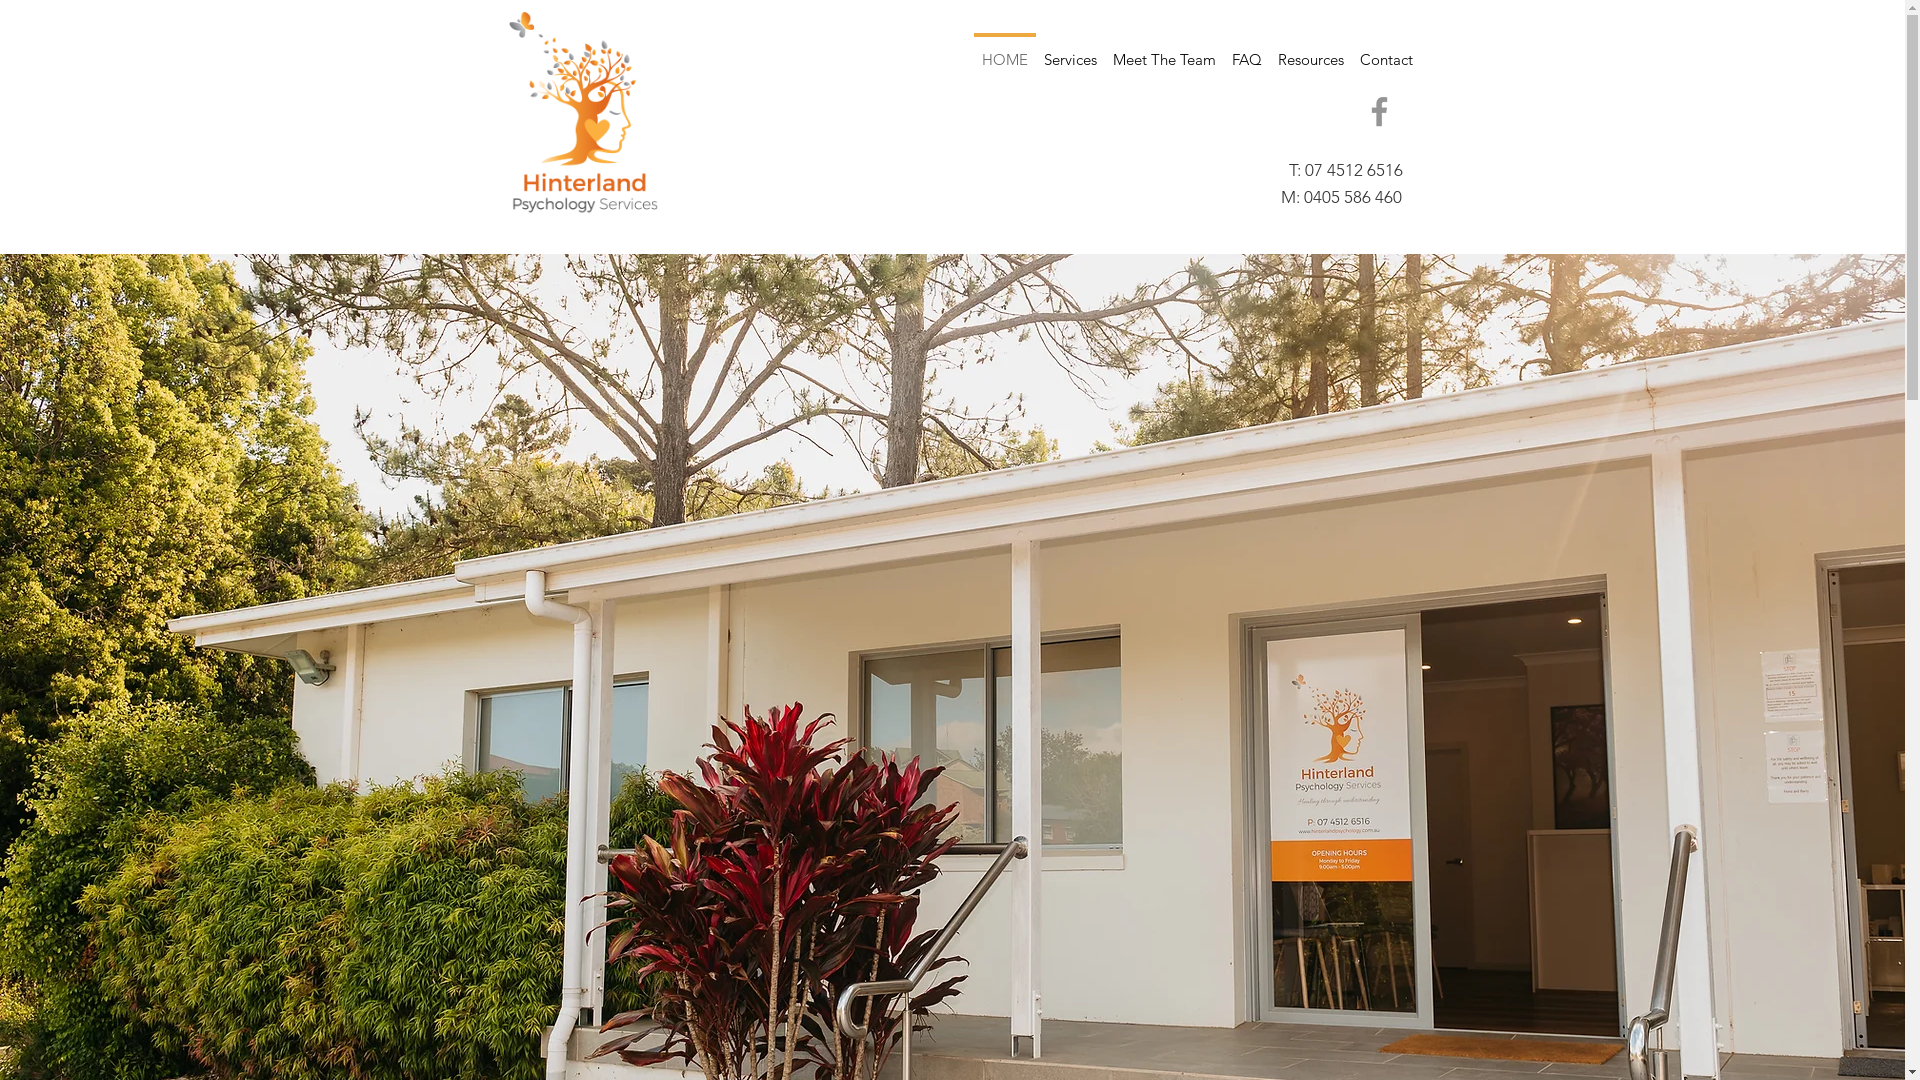 The width and height of the screenshot is (1920, 1080). Describe the element at coordinates (1340, 196) in the screenshot. I see `M: 0405 586 460` at that location.